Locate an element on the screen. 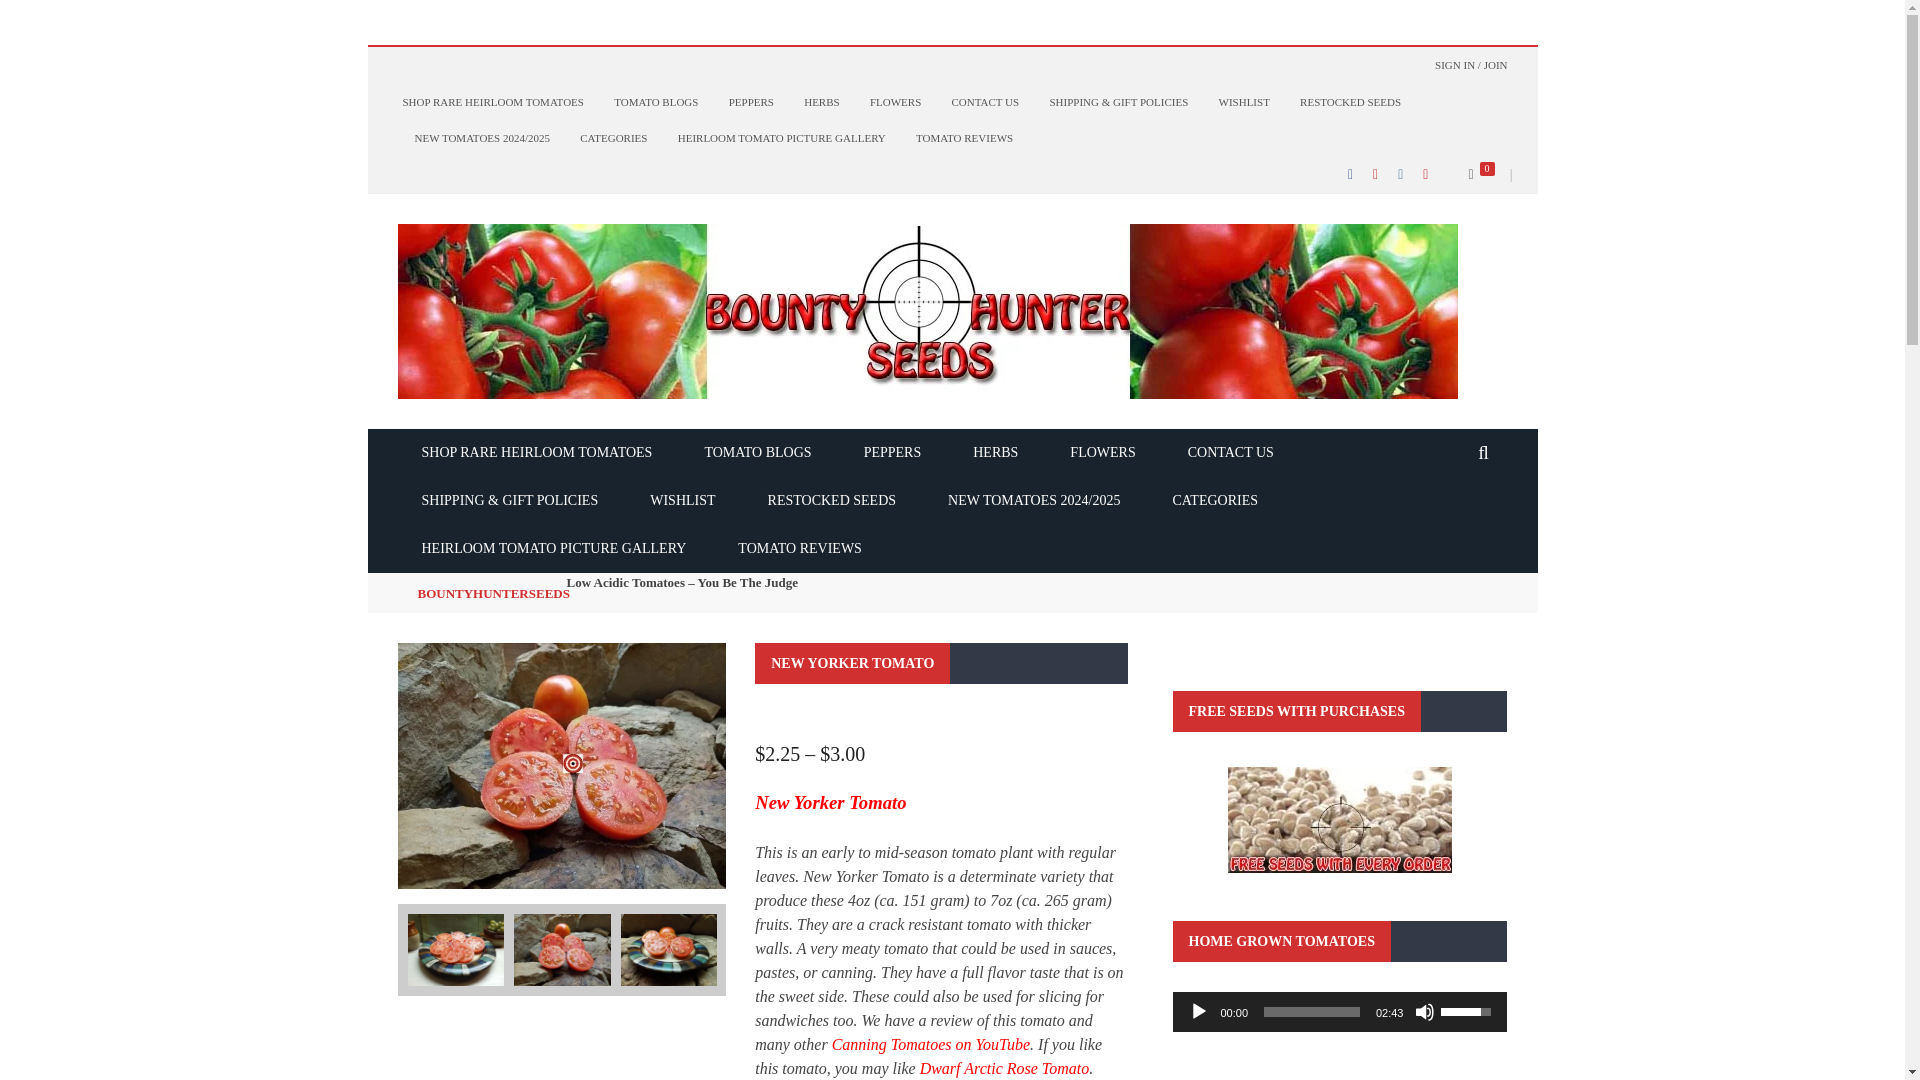 The height and width of the screenshot is (1080, 1920). Mute is located at coordinates (1424, 1012).